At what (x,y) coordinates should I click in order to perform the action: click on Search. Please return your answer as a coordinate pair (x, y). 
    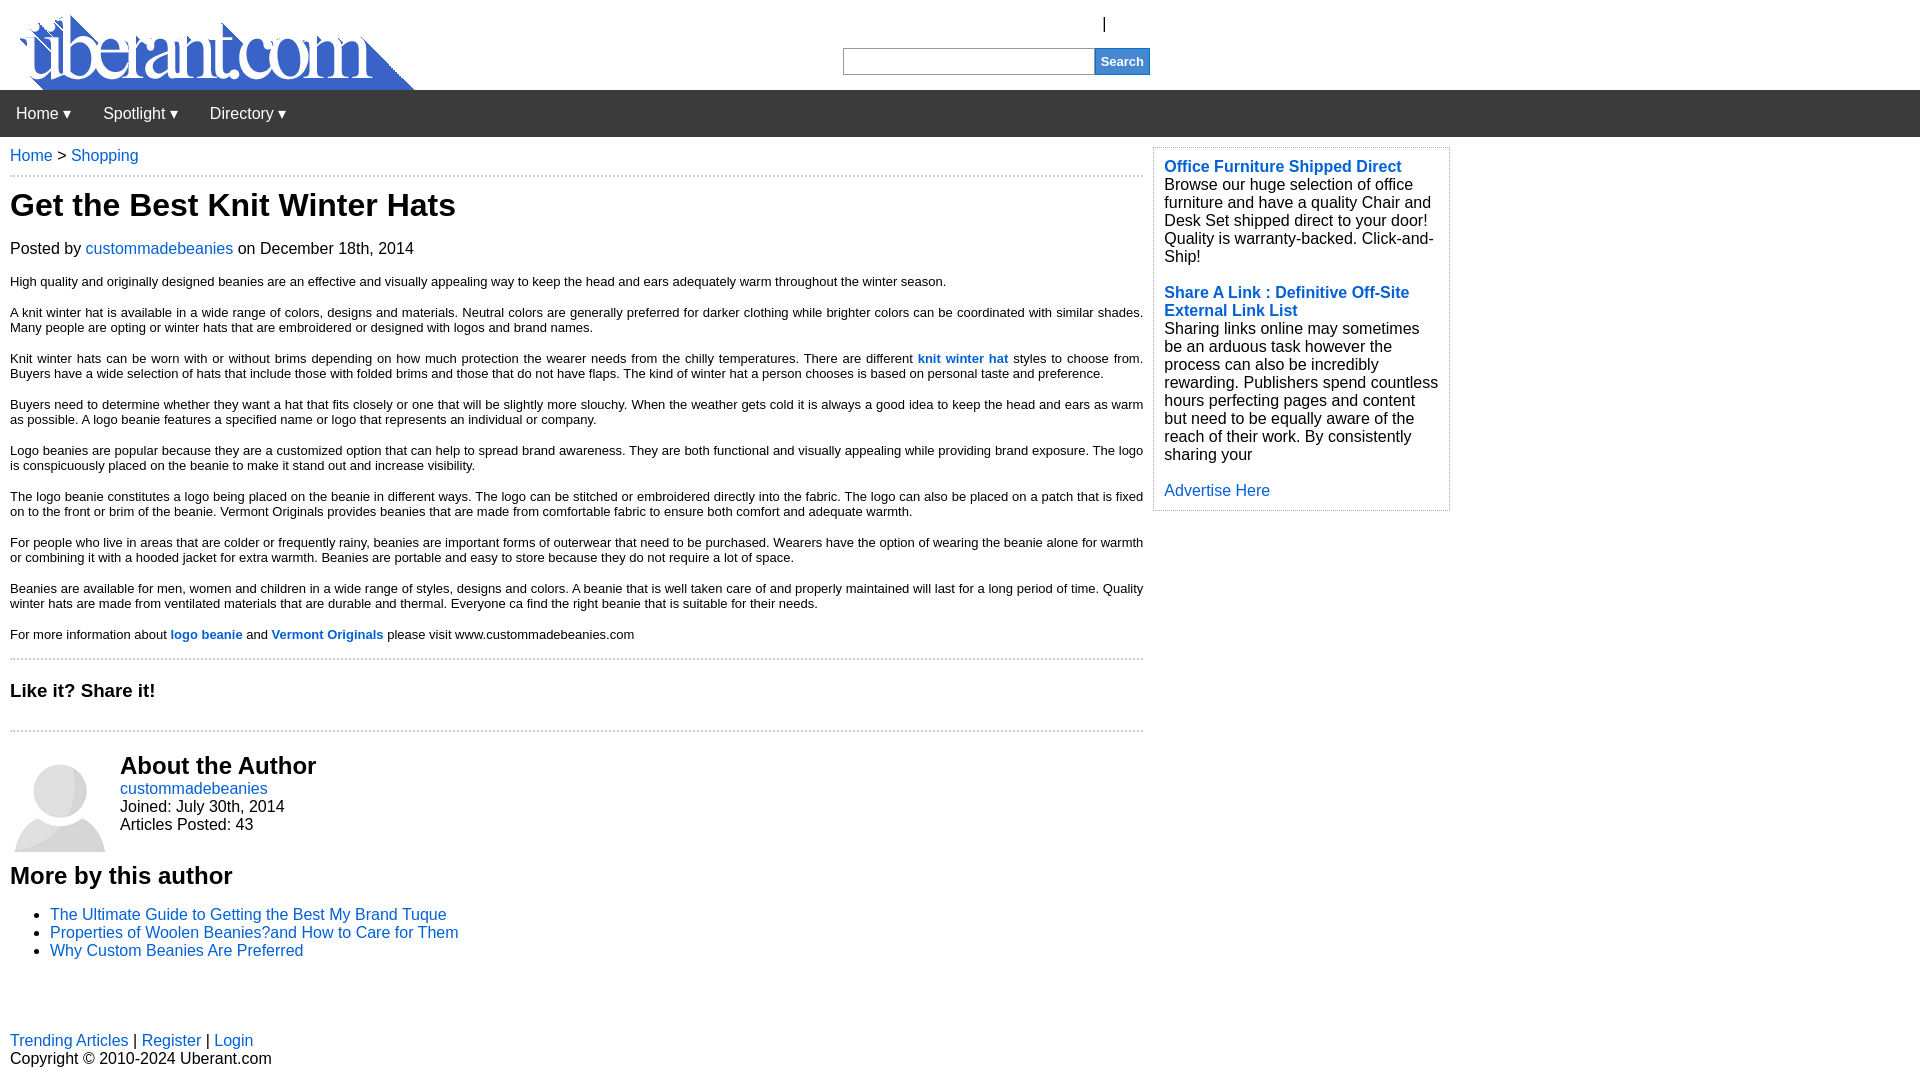
    Looking at the image, I should click on (1122, 60).